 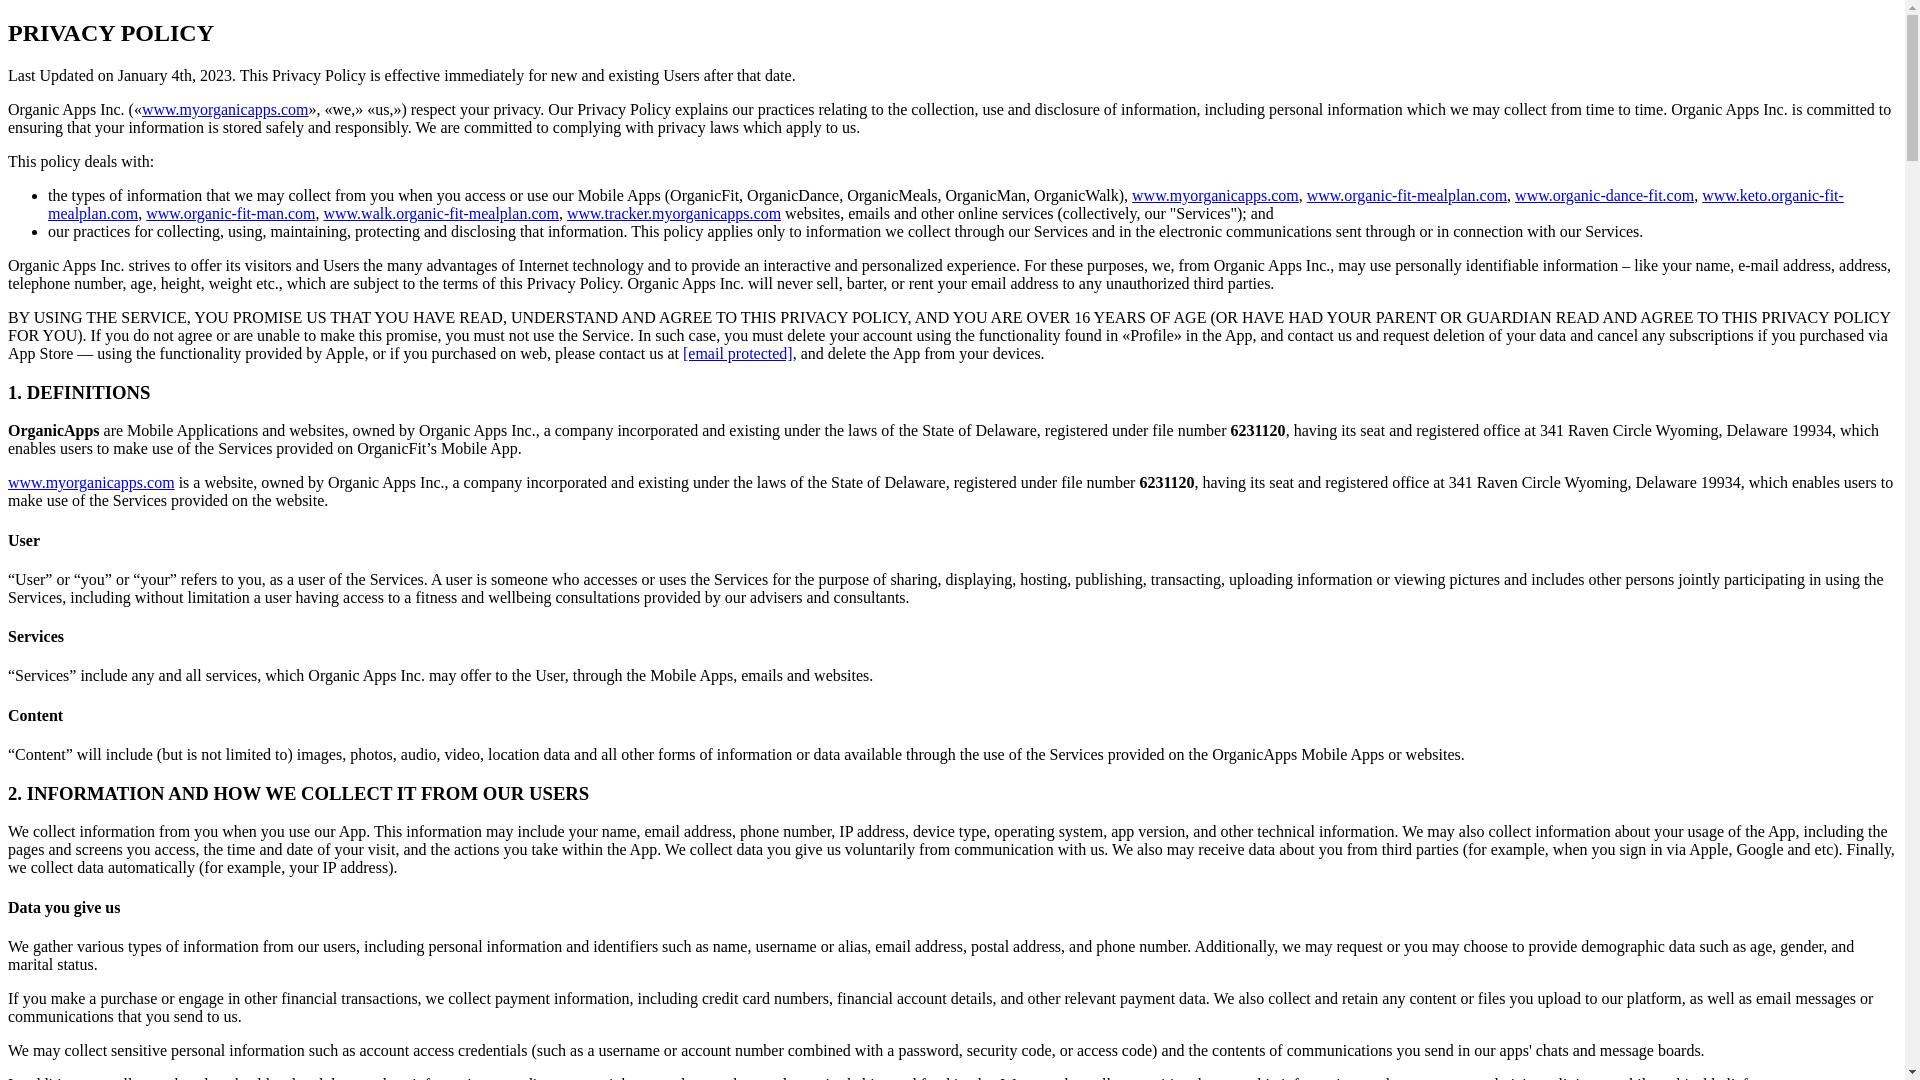 What do you see at coordinates (1604, 195) in the screenshot?
I see `www.organic-dance-fit.com` at bounding box center [1604, 195].